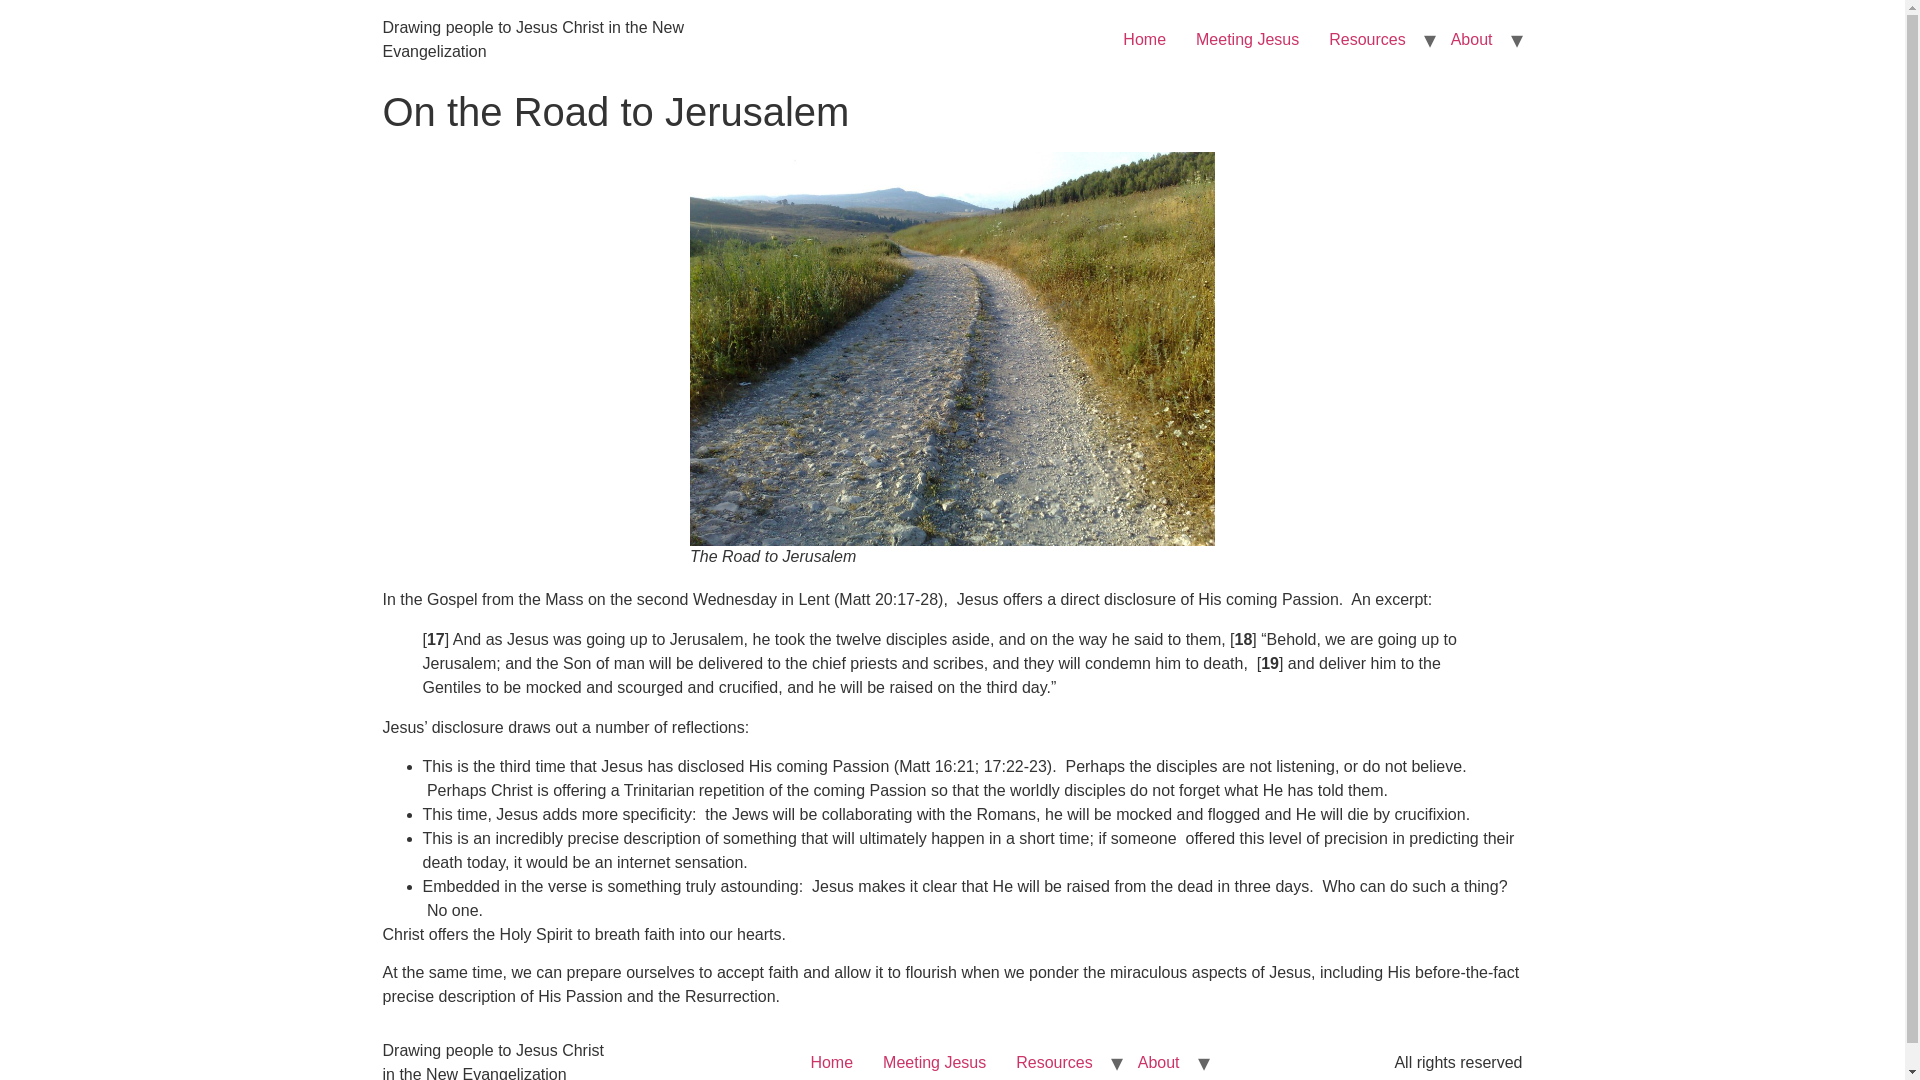  What do you see at coordinates (1158, 1063) in the screenshot?
I see `About` at bounding box center [1158, 1063].